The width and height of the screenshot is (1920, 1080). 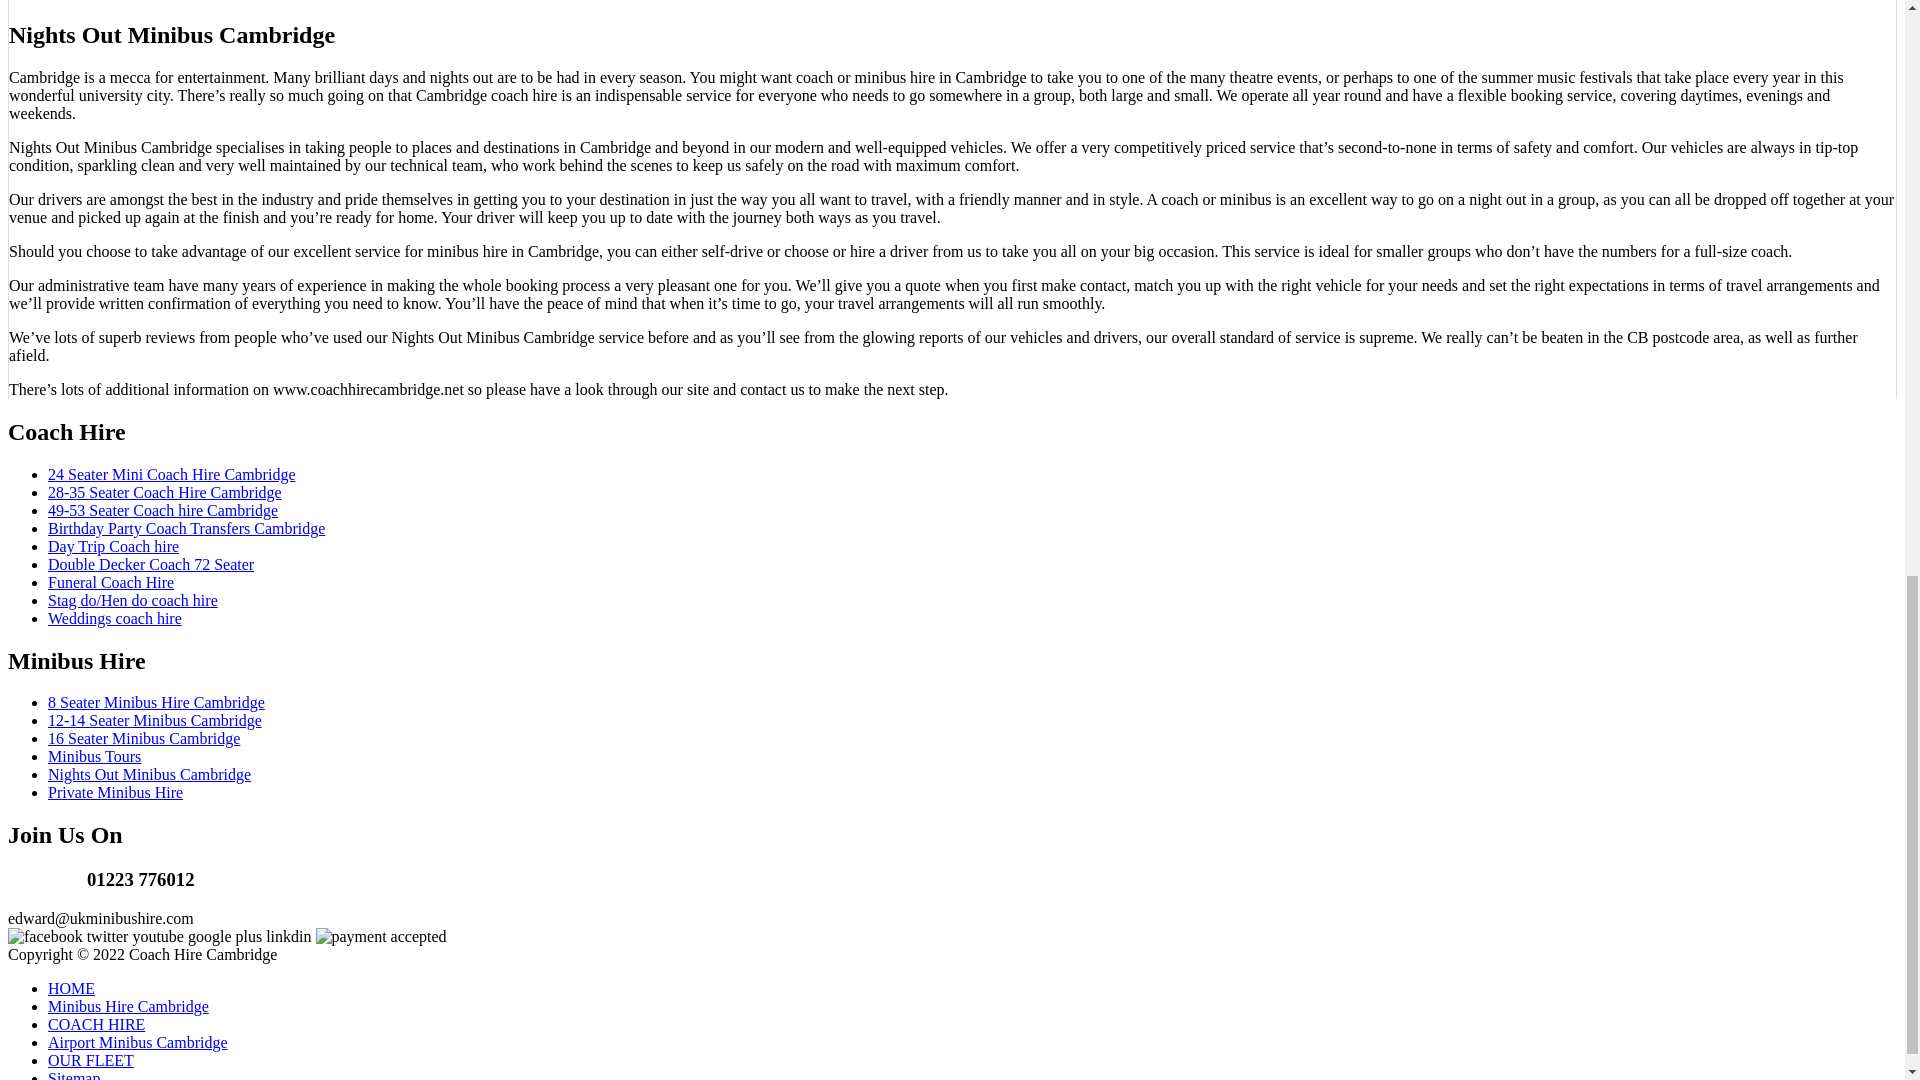 What do you see at coordinates (165, 492) in the screenshot?
I see `28-35 Seater Coach Hire Cambridge` at bounding box center [165, 492].